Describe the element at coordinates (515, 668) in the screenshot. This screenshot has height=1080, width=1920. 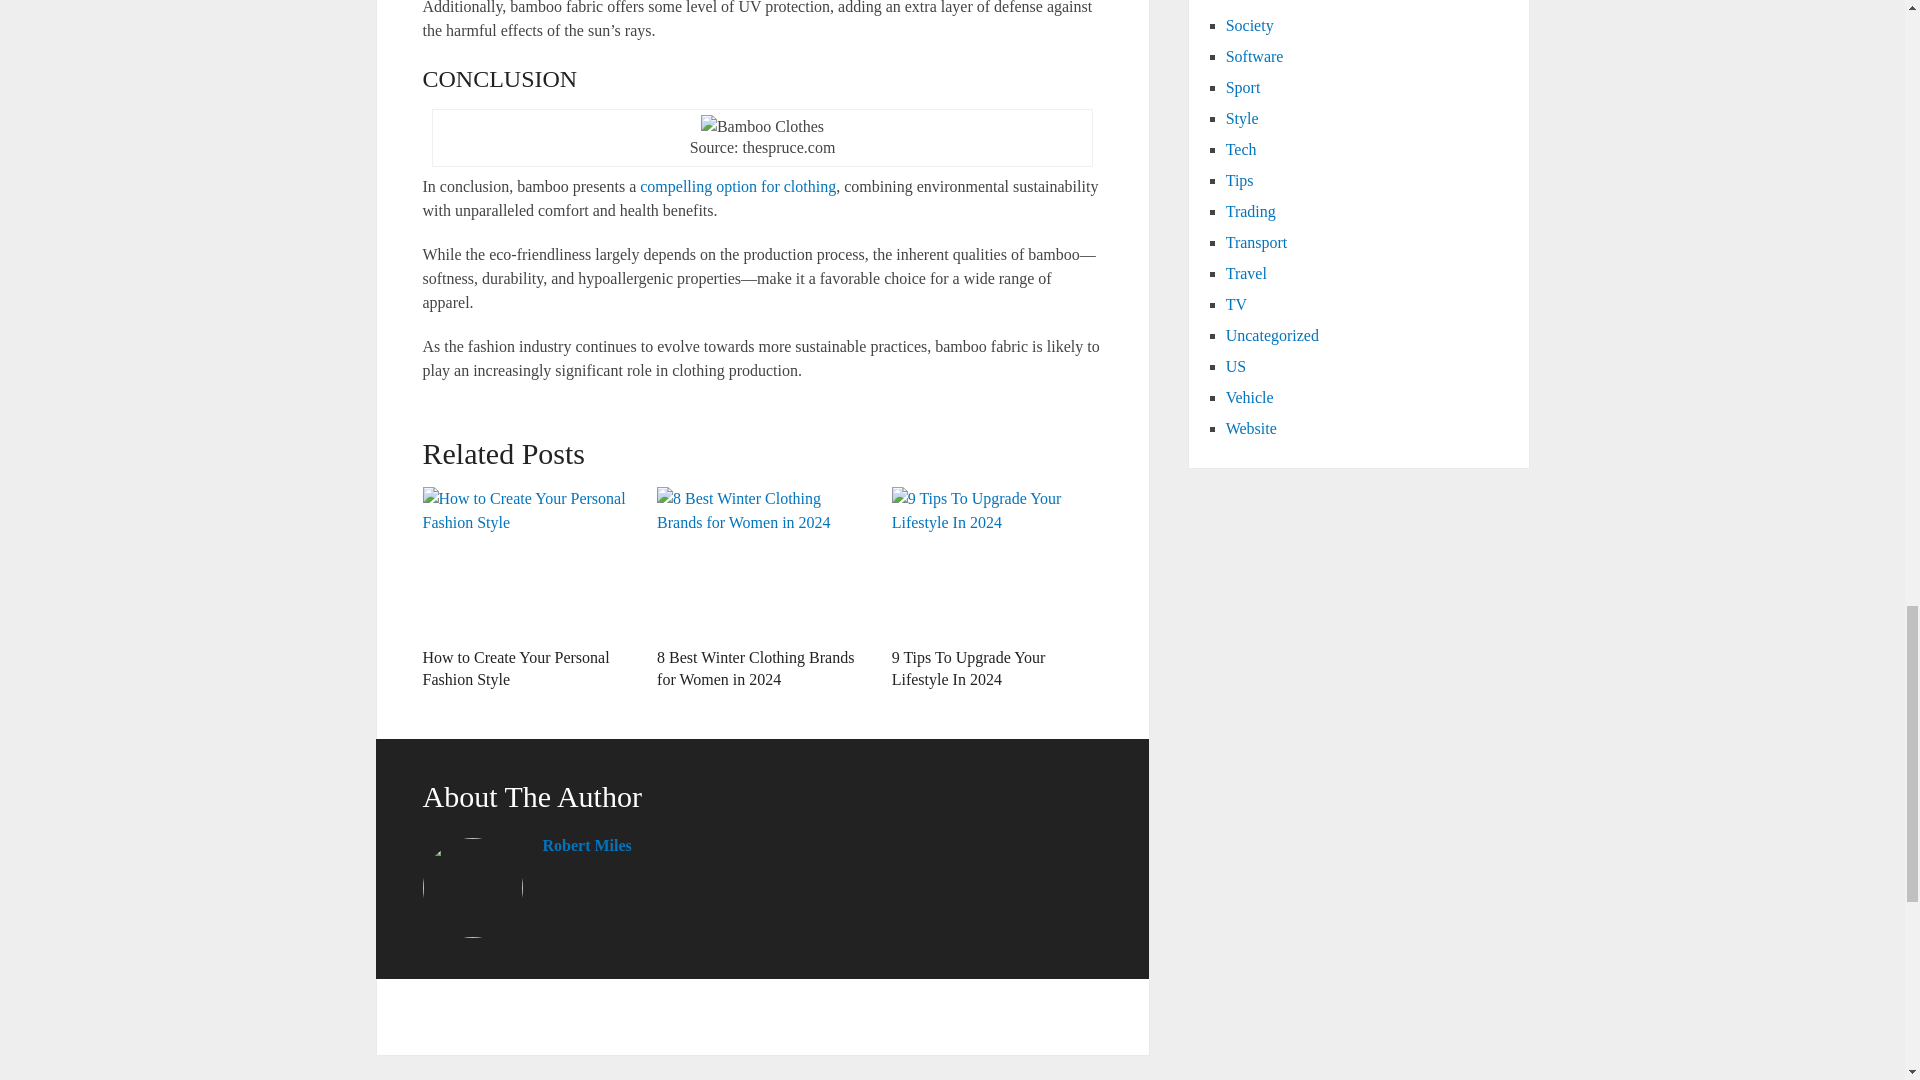
I see `How to Create Your Personal Fashion Style` at that location.